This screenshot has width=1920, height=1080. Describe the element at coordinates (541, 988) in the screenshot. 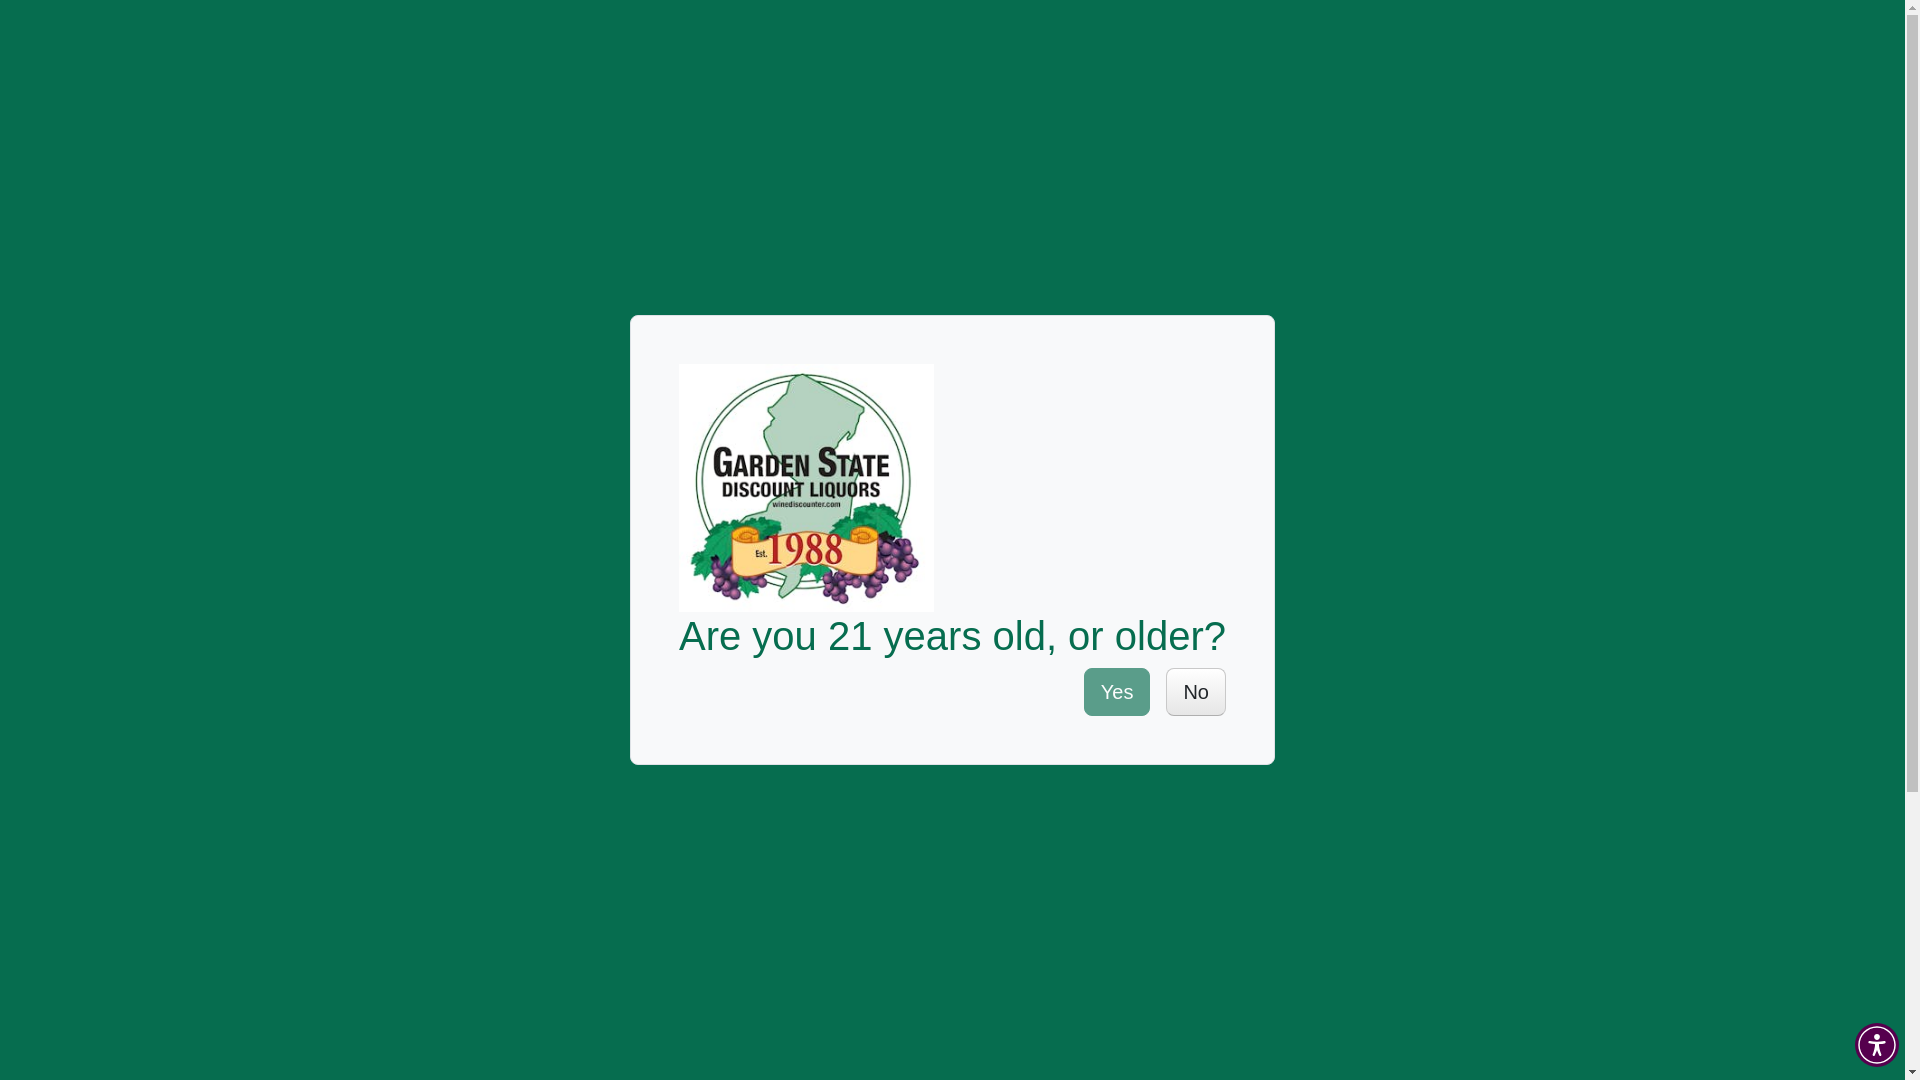

I see `Monaco` at that location.